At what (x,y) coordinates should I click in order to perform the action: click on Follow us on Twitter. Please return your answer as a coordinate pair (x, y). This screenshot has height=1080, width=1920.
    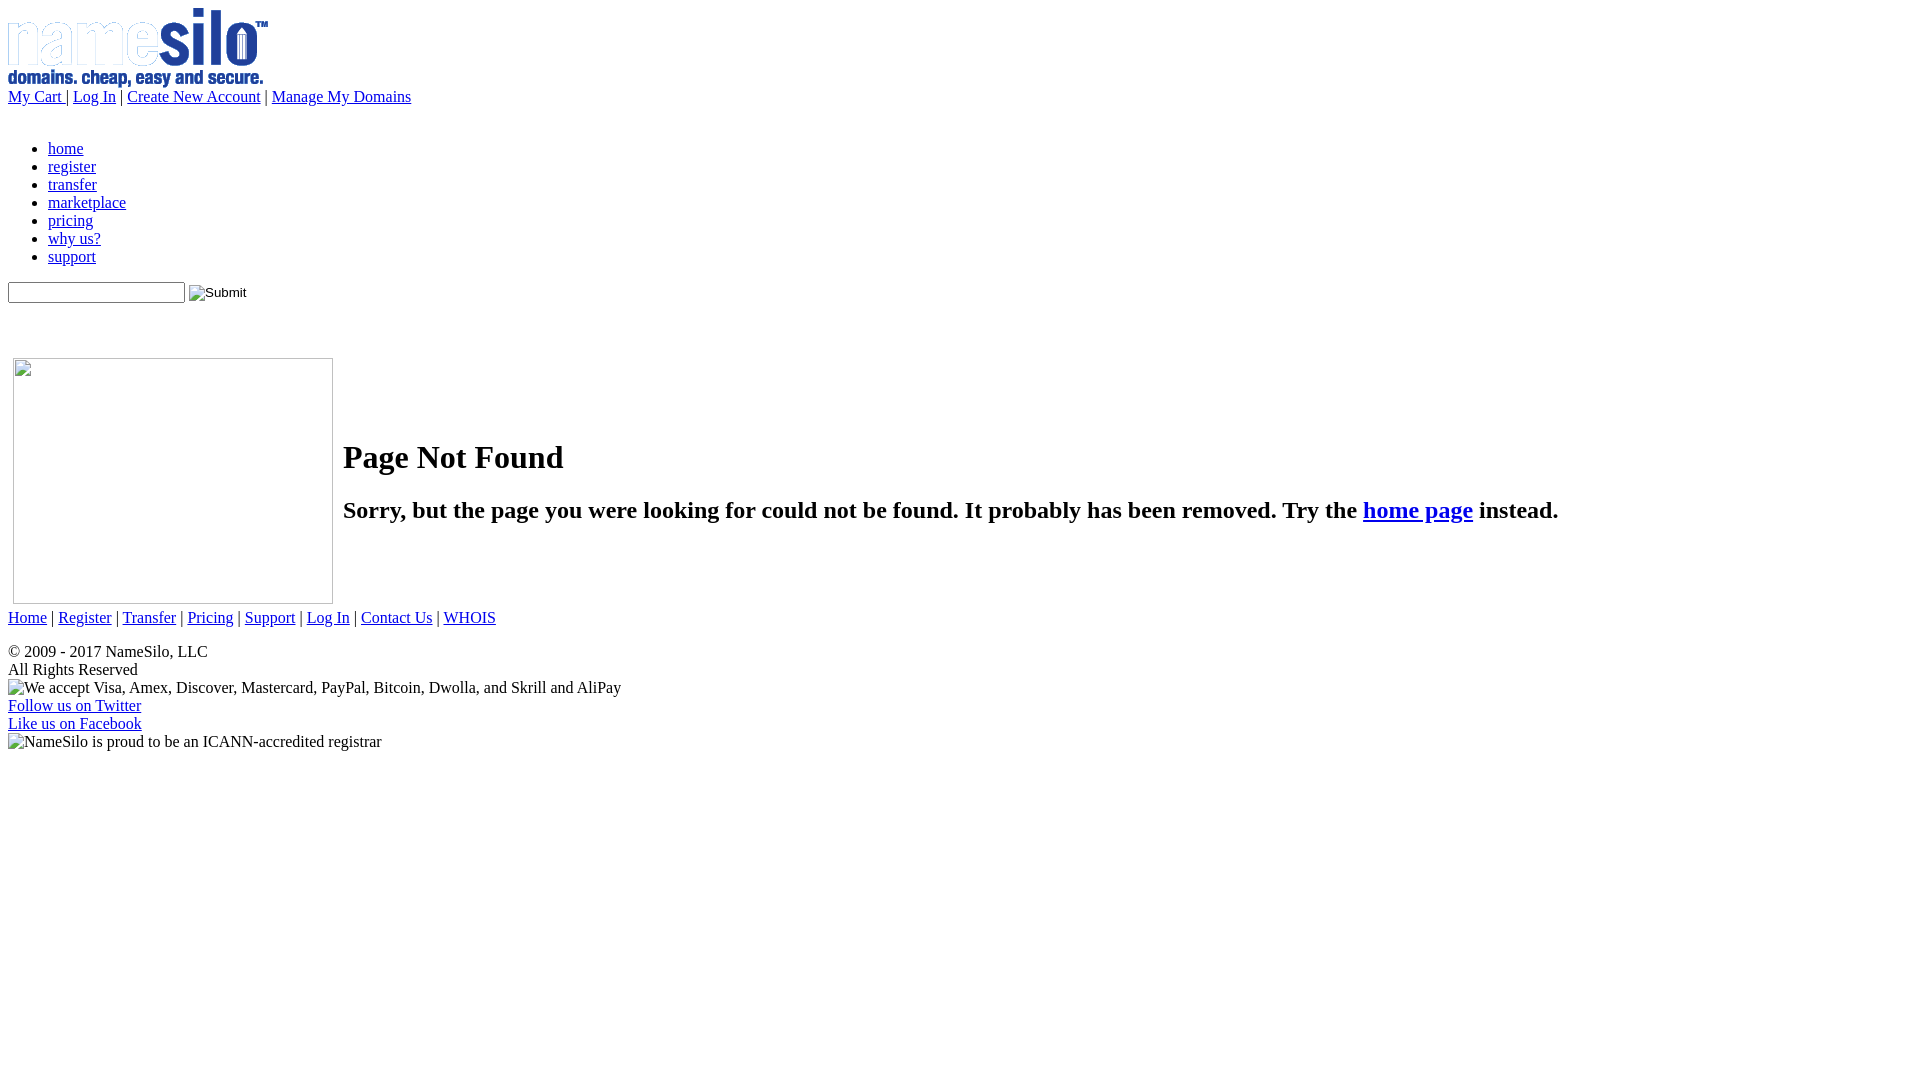
    Looking at the image, I should click on (74, 706).